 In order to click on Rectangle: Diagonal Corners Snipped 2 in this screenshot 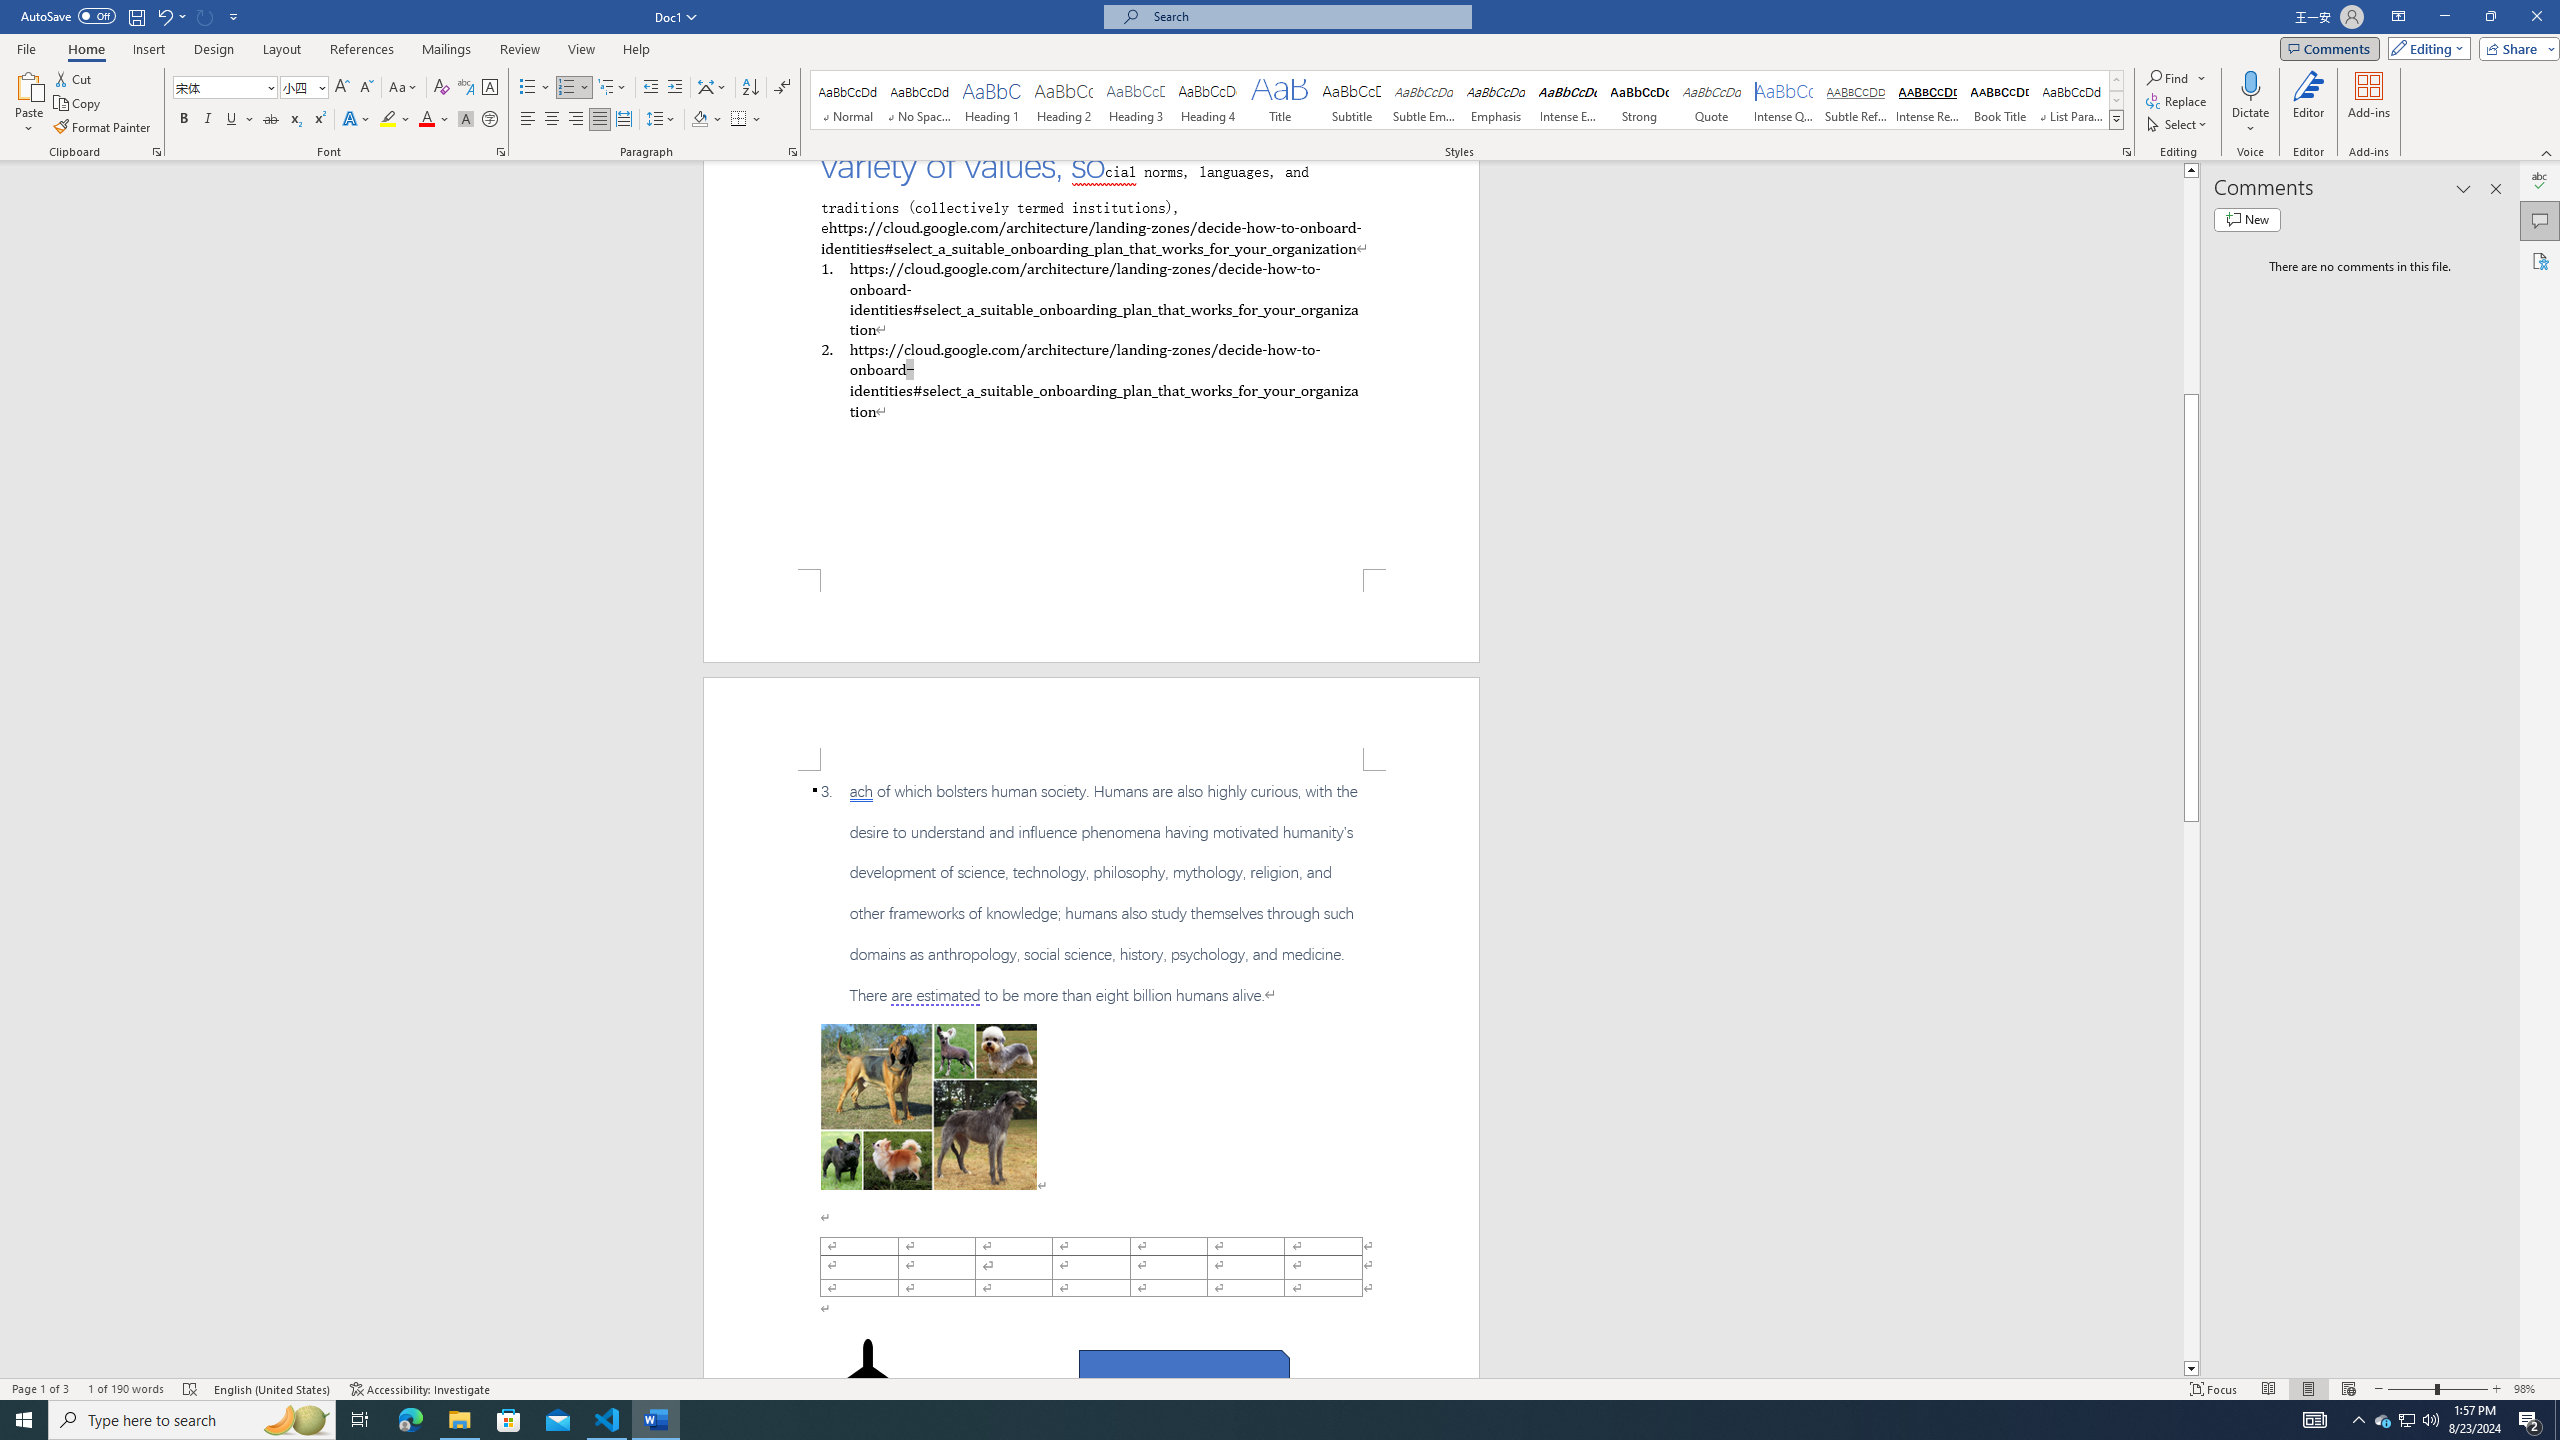, I will do `click(1184, 1373)`.